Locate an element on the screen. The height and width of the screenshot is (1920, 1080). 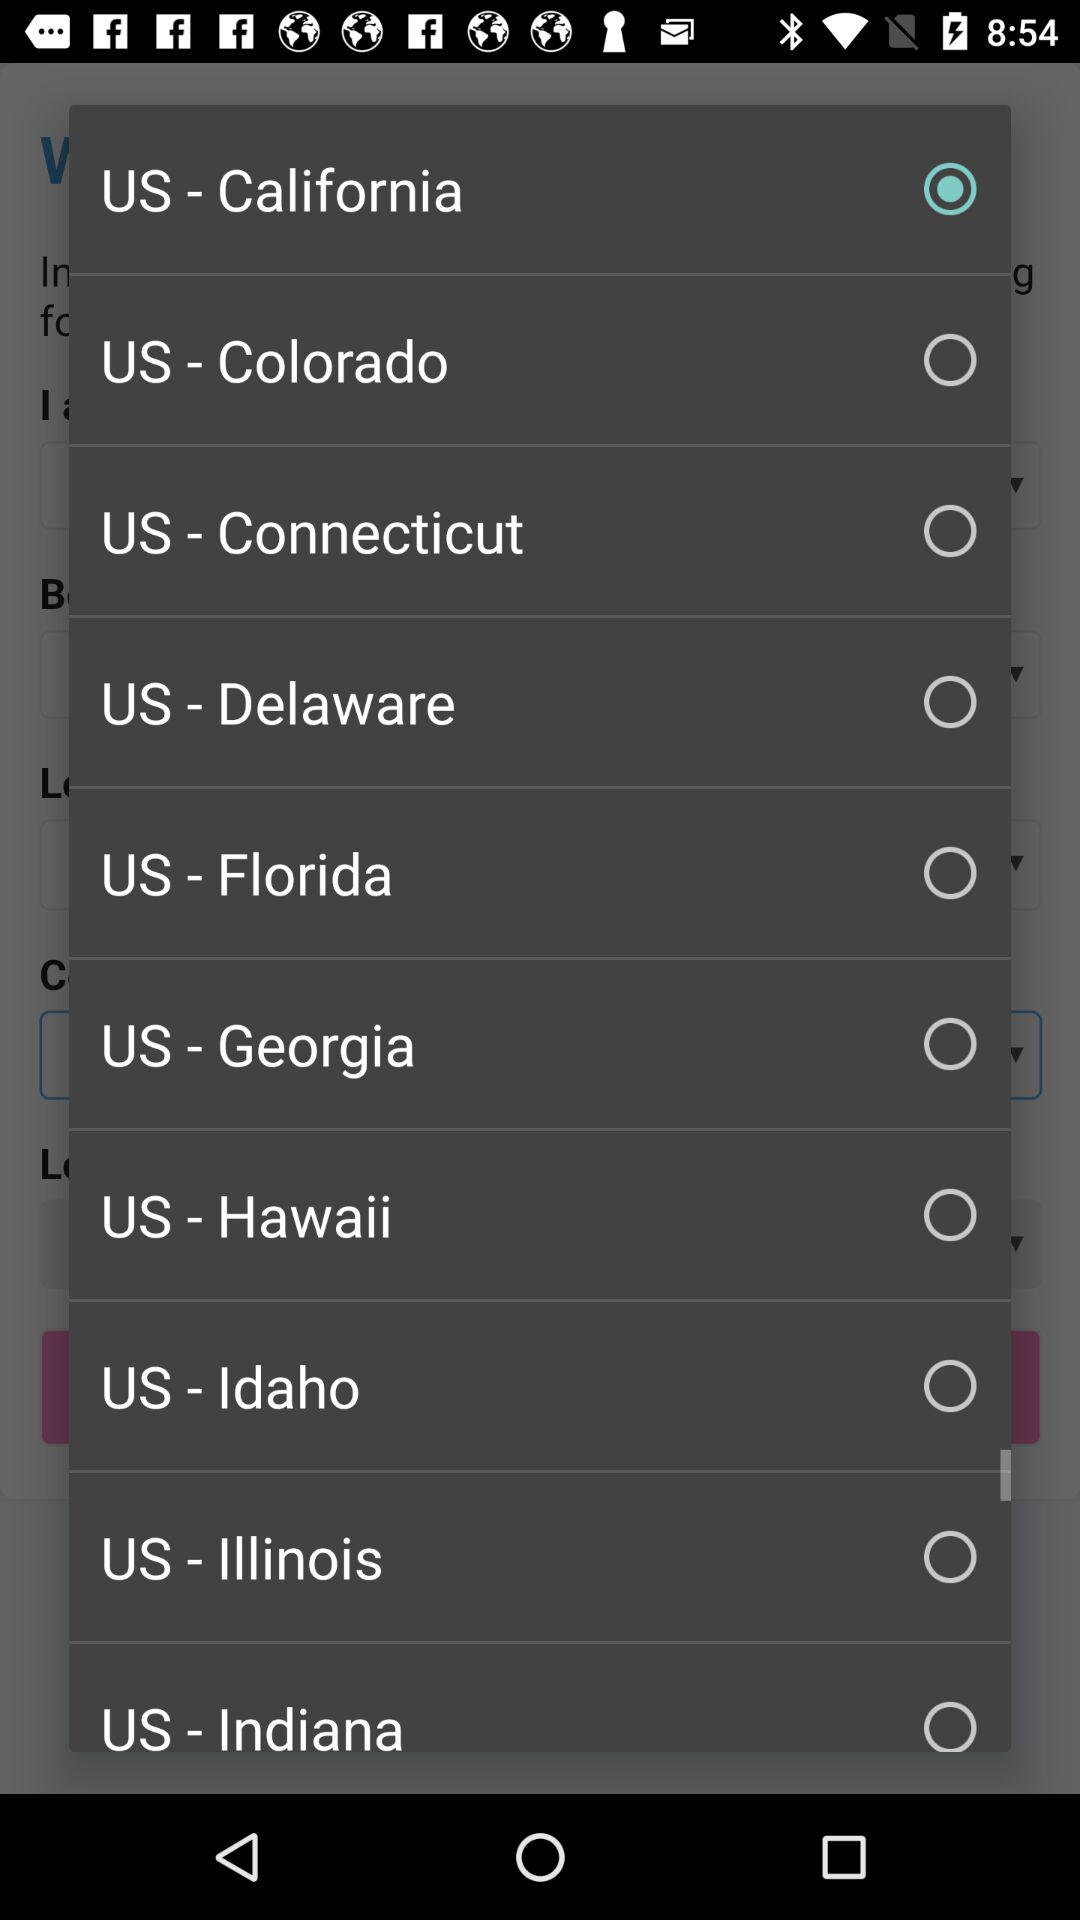
launch the us - florida is located at coordinates (540, 872).